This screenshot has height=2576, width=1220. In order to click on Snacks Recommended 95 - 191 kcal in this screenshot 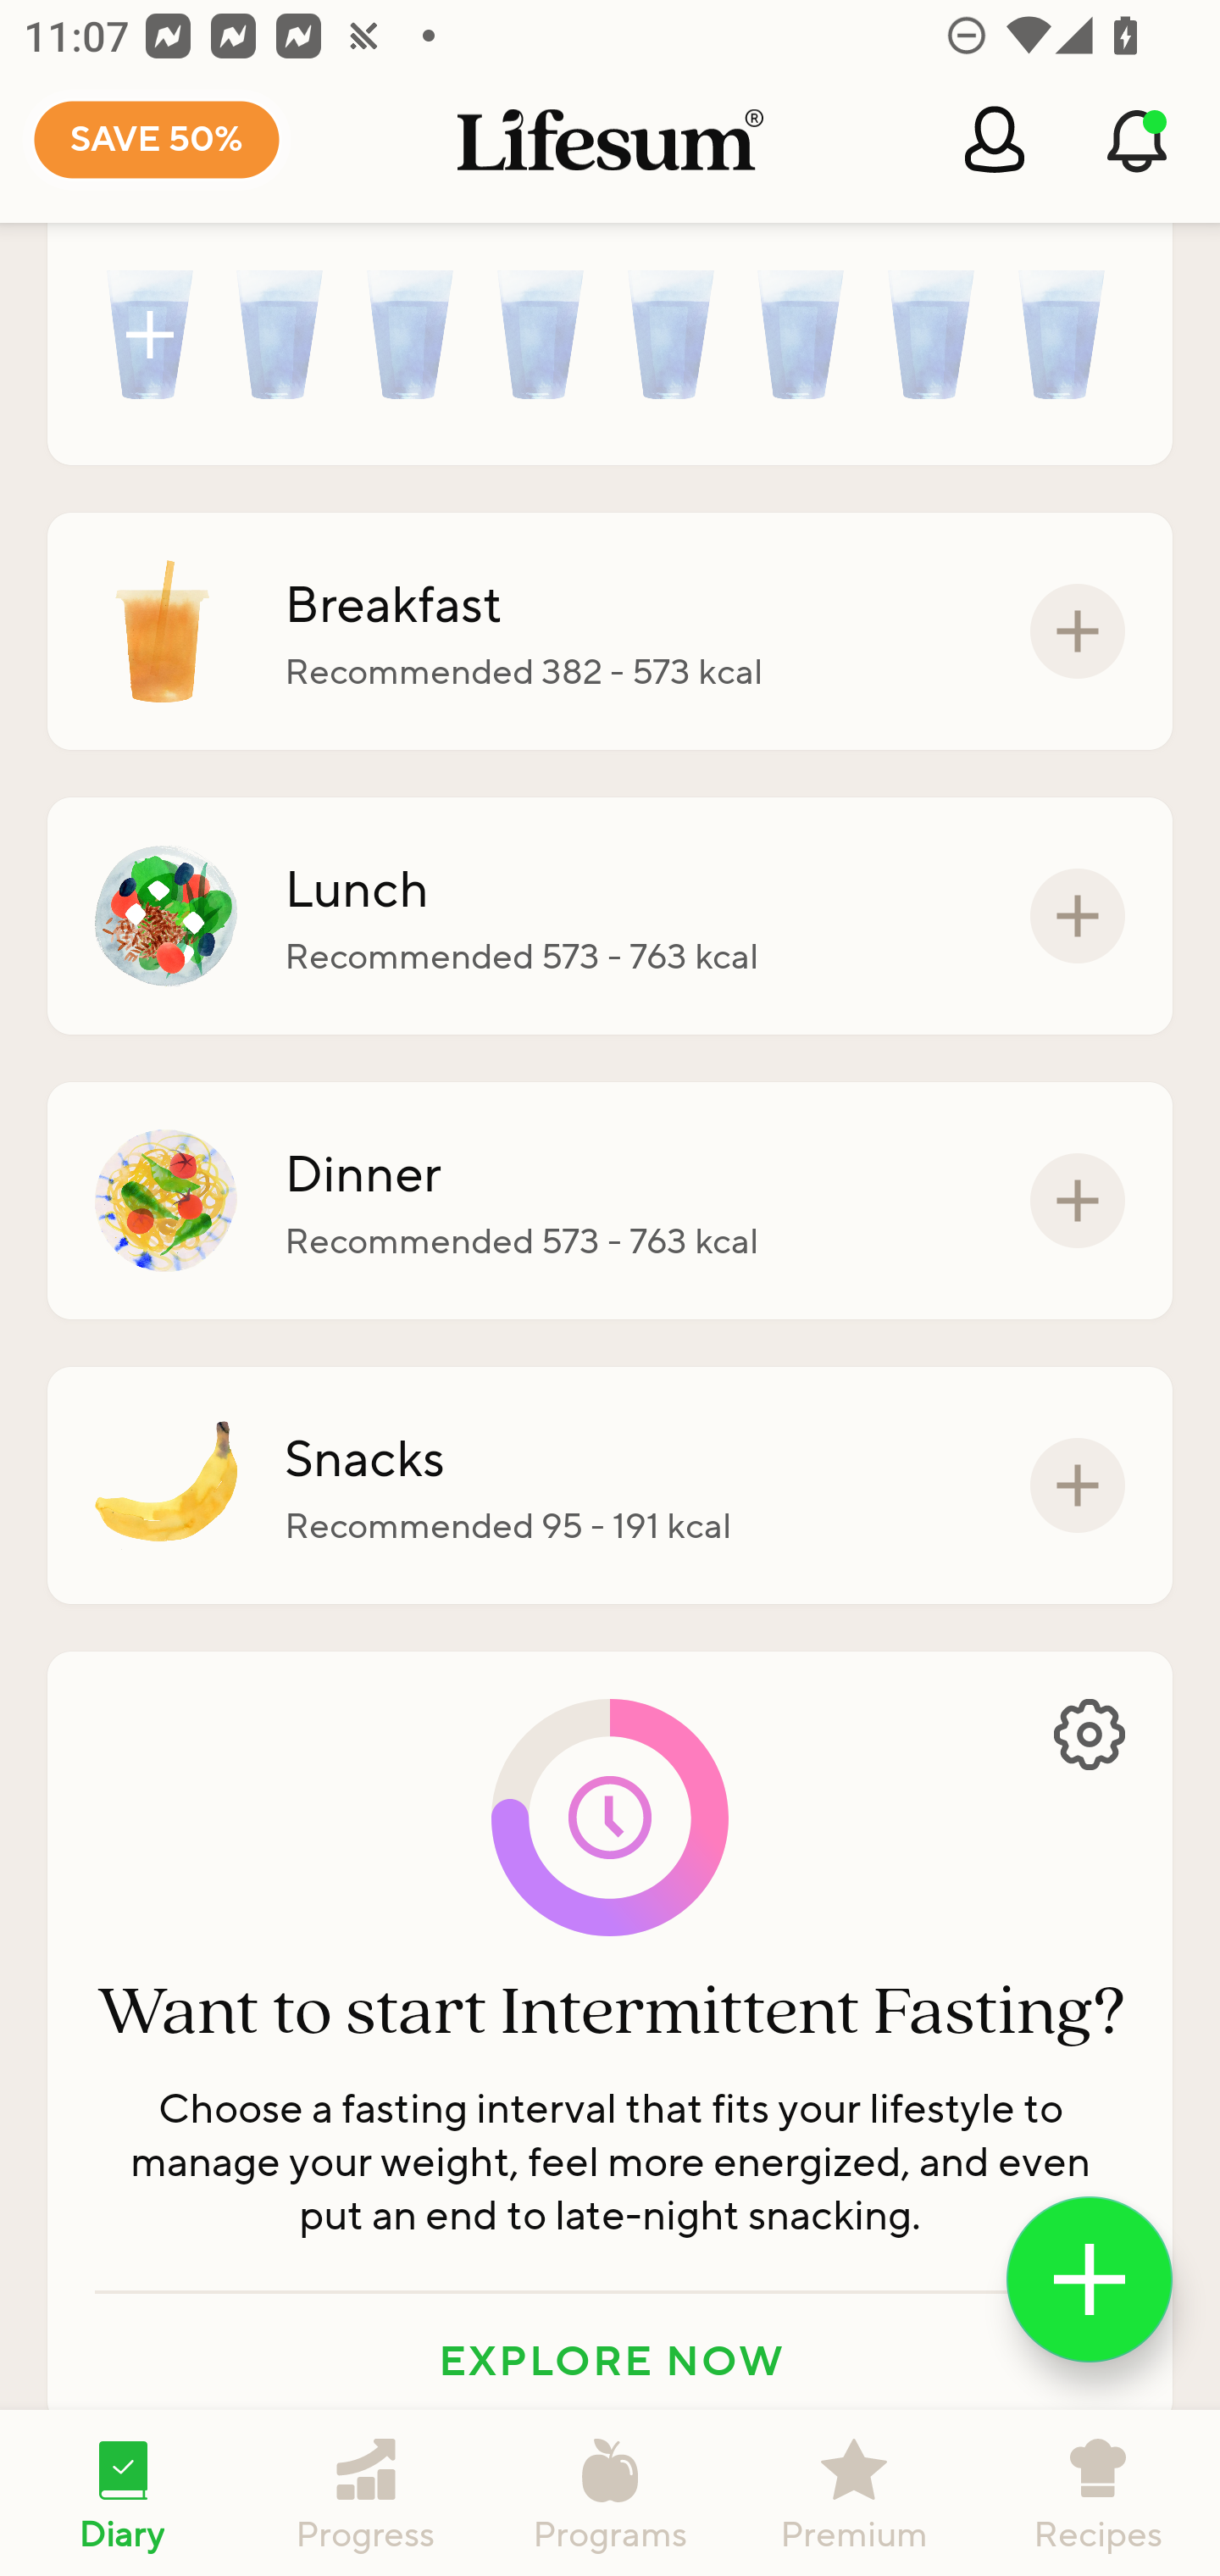, I will do `click(610, 1486)`.